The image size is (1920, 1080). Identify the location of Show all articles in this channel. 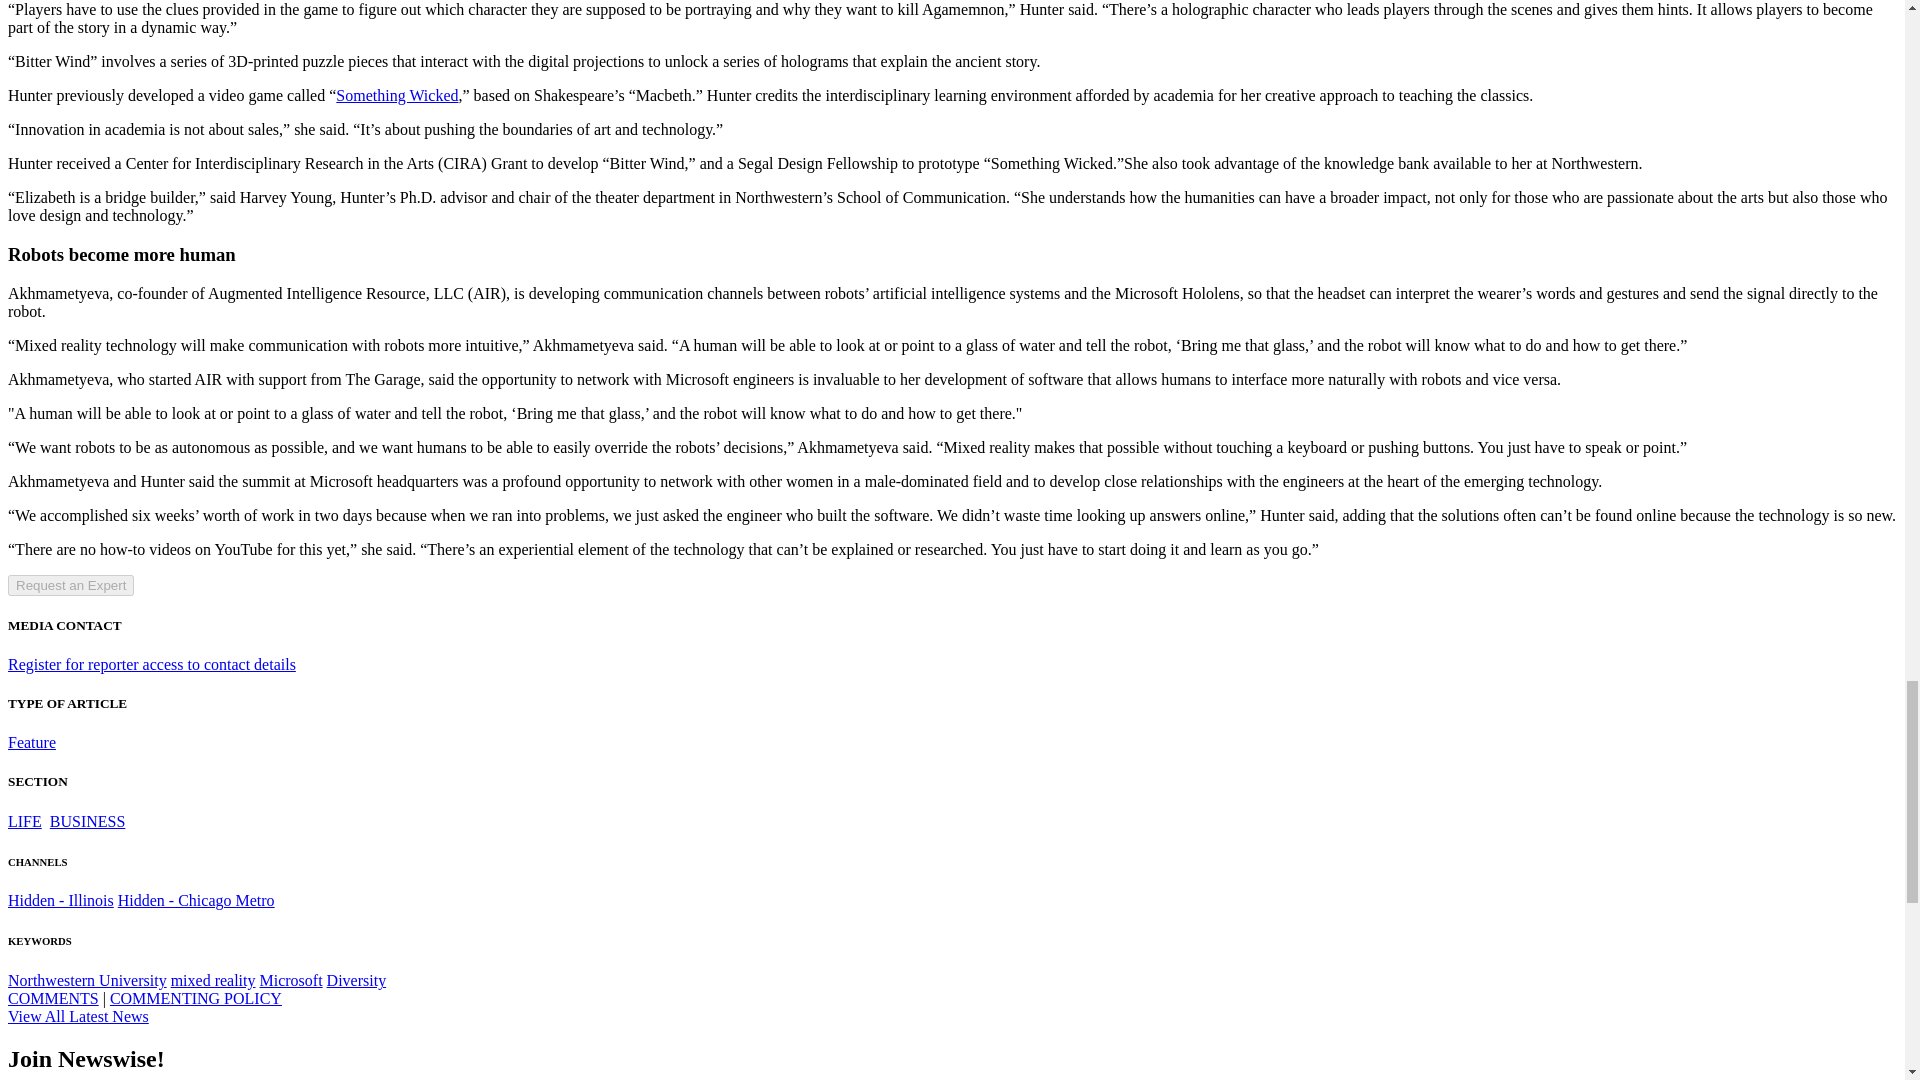
(88, 822).